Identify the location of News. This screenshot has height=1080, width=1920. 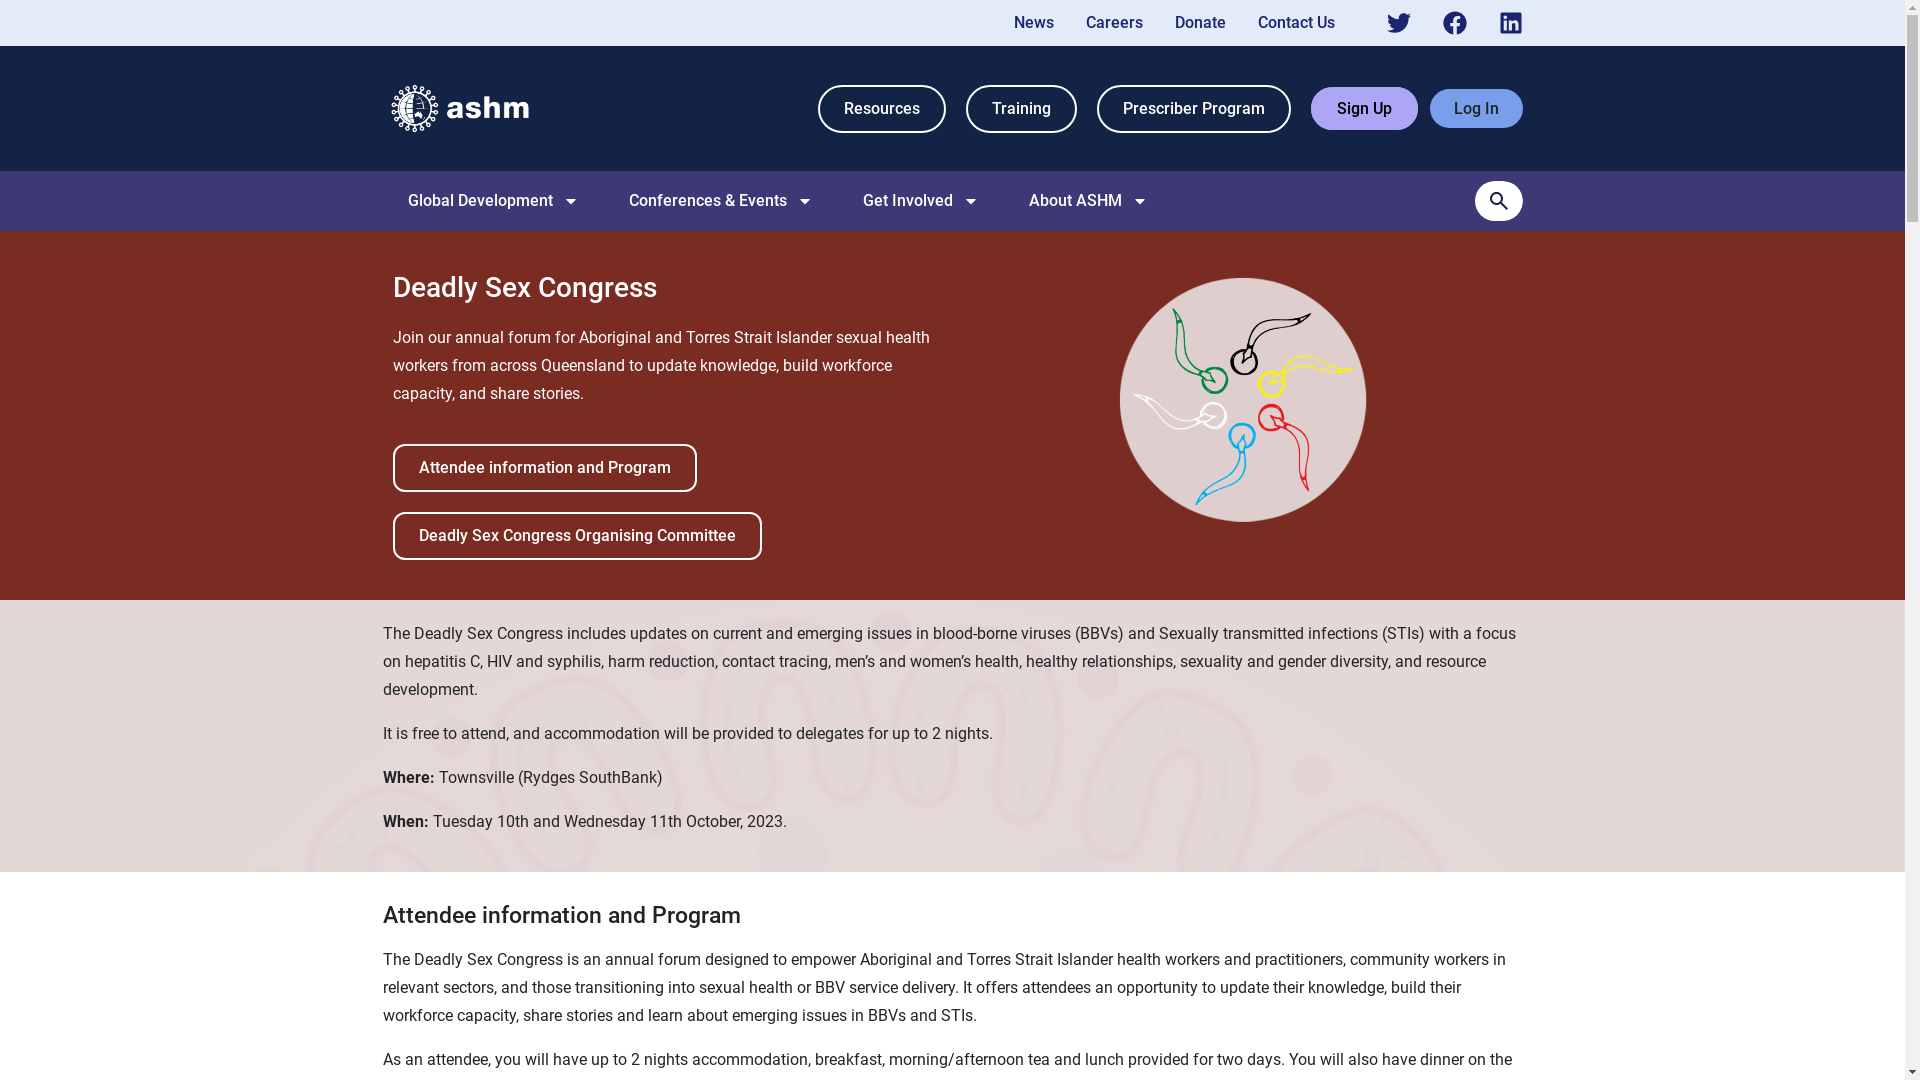
(1034, 23).